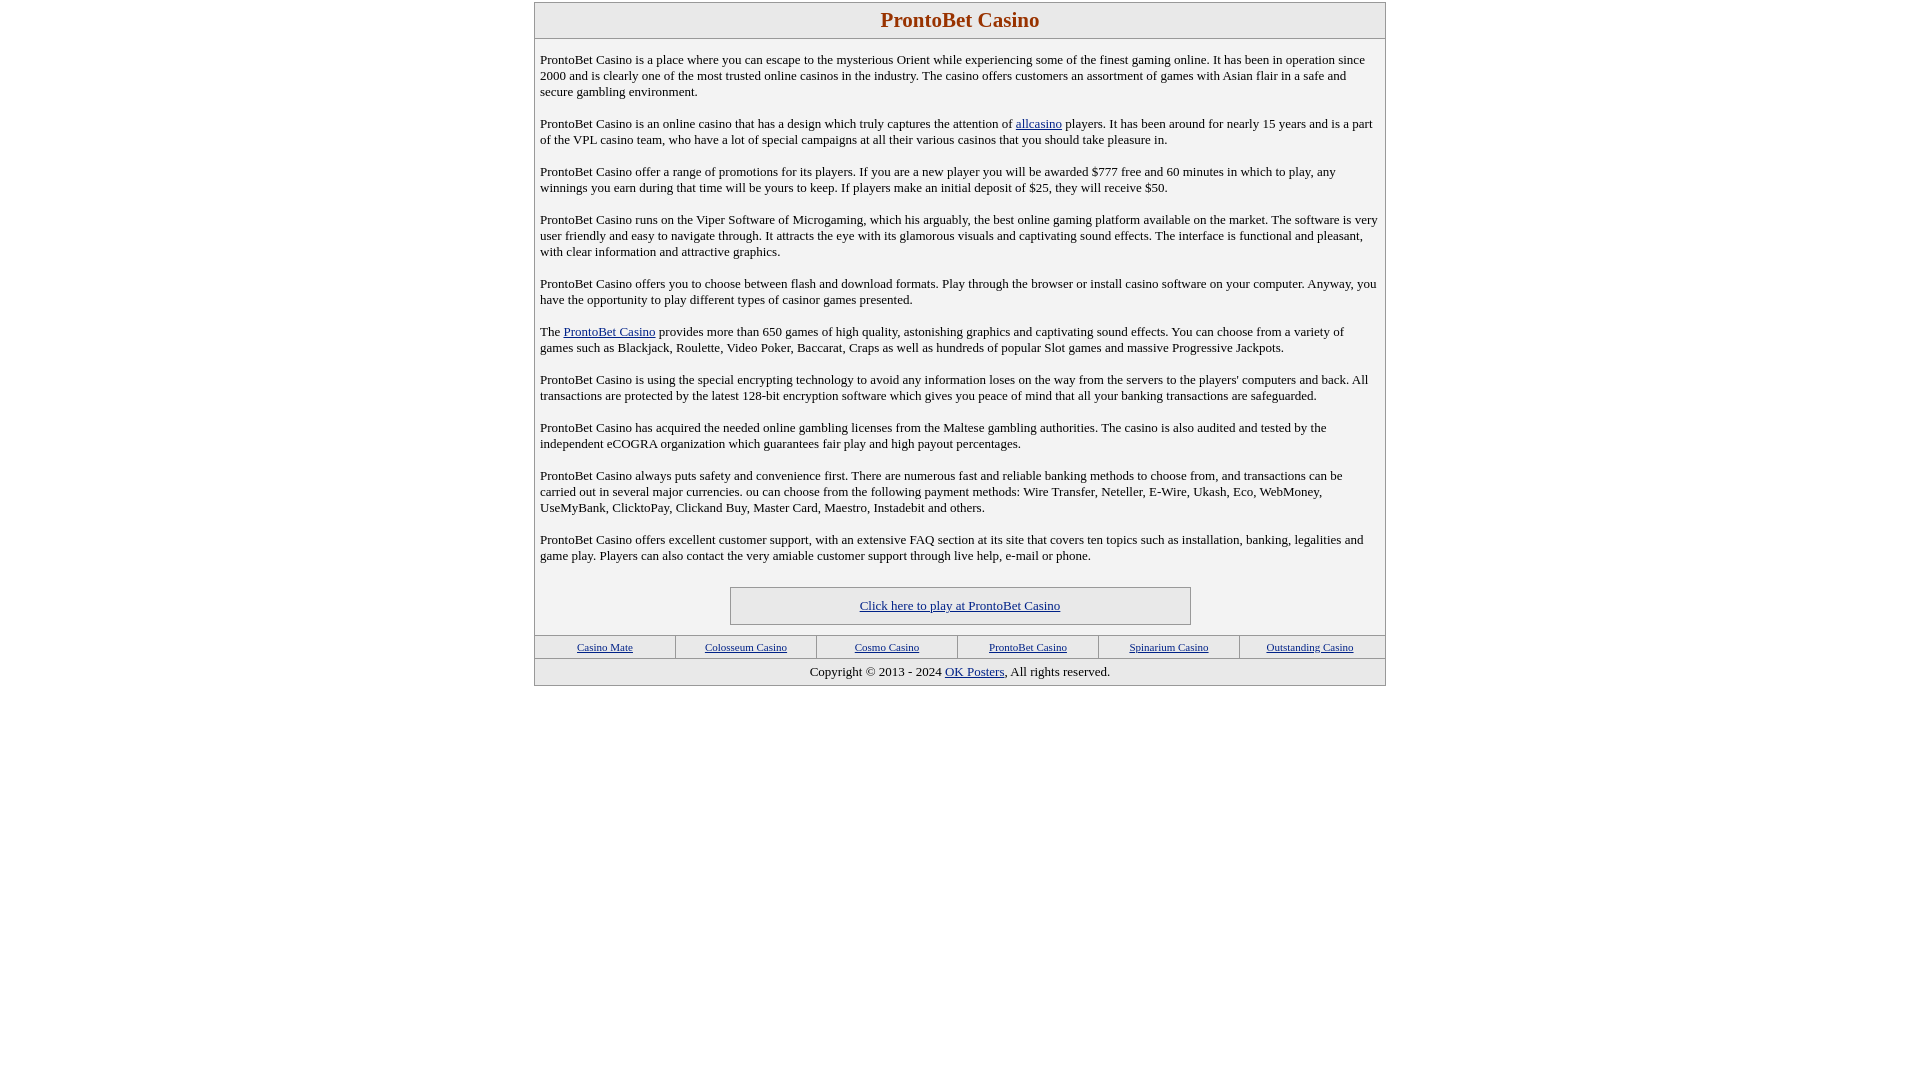  Describe the element at coordinates (608, 332) in the screenshot. I see `ProntoBet Casino` at that location.